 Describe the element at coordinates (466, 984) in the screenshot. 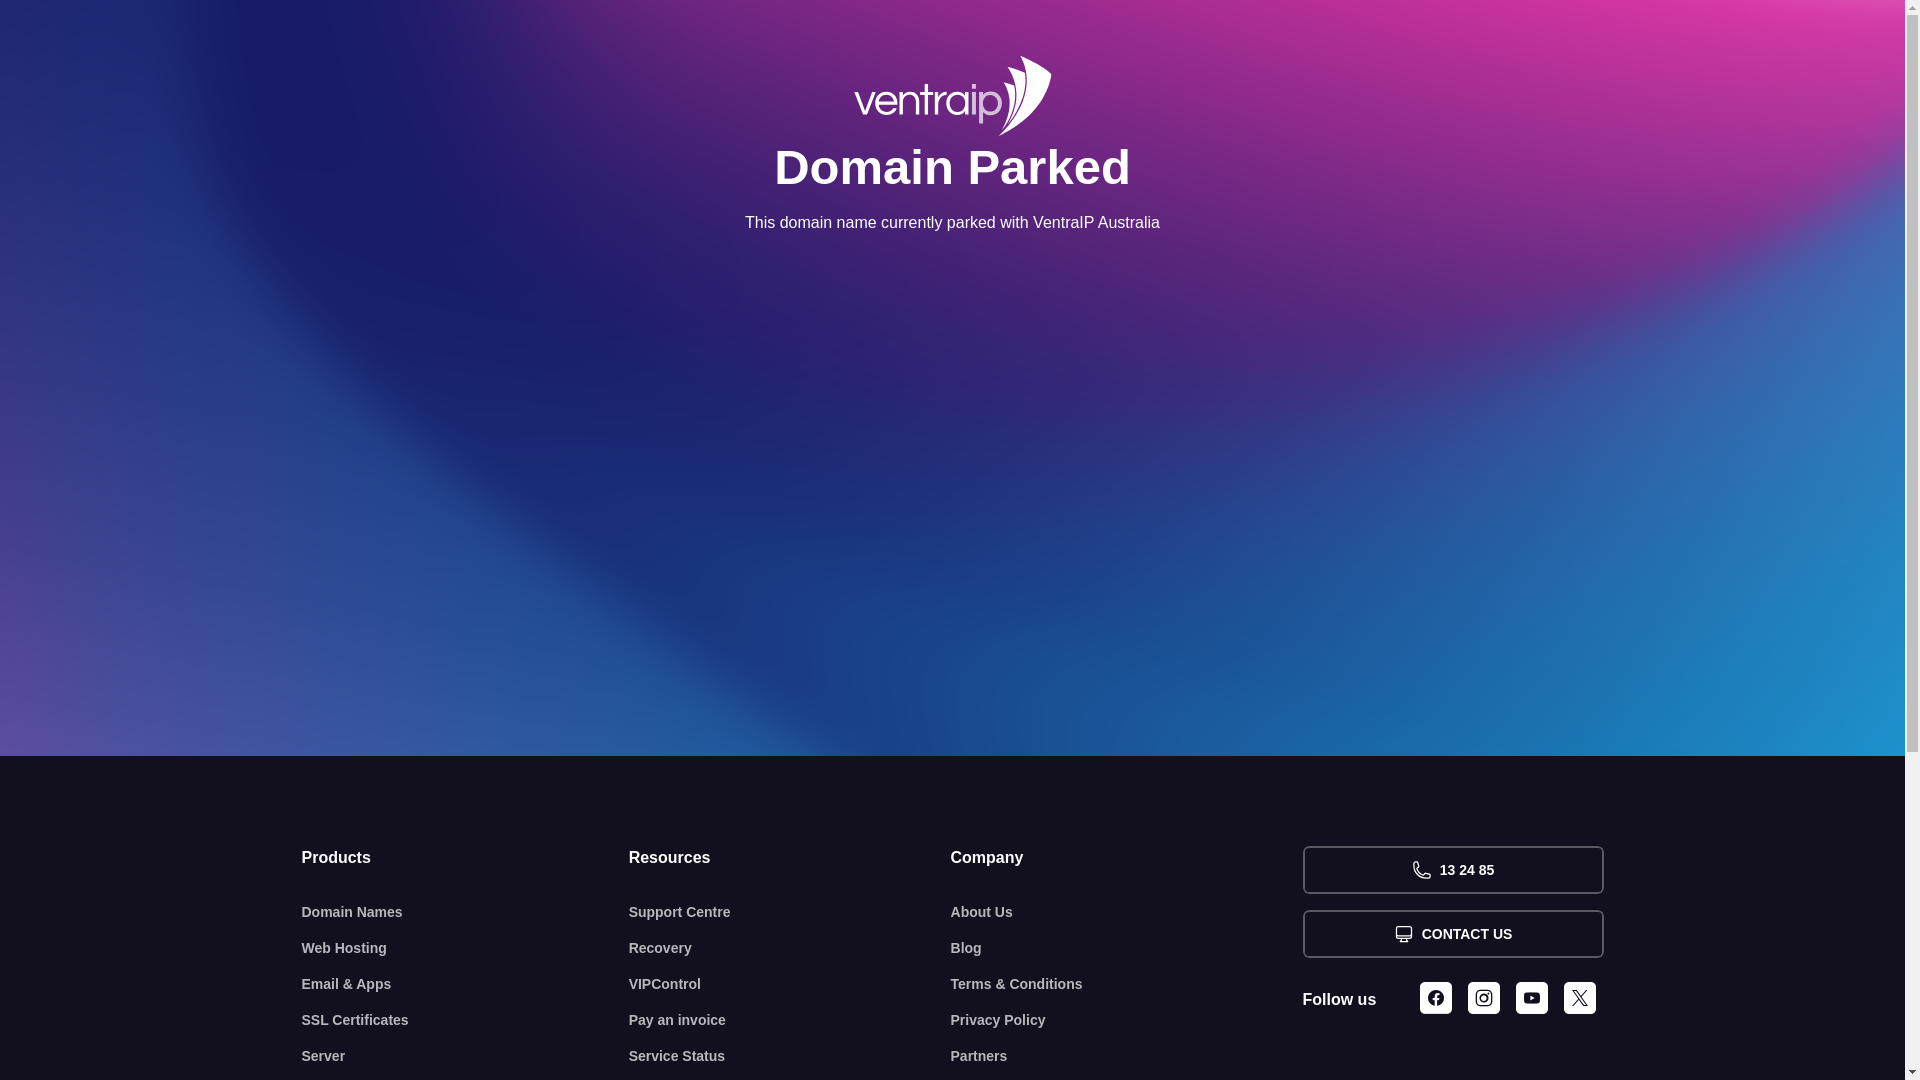

I see `Email & Apps` at that location.